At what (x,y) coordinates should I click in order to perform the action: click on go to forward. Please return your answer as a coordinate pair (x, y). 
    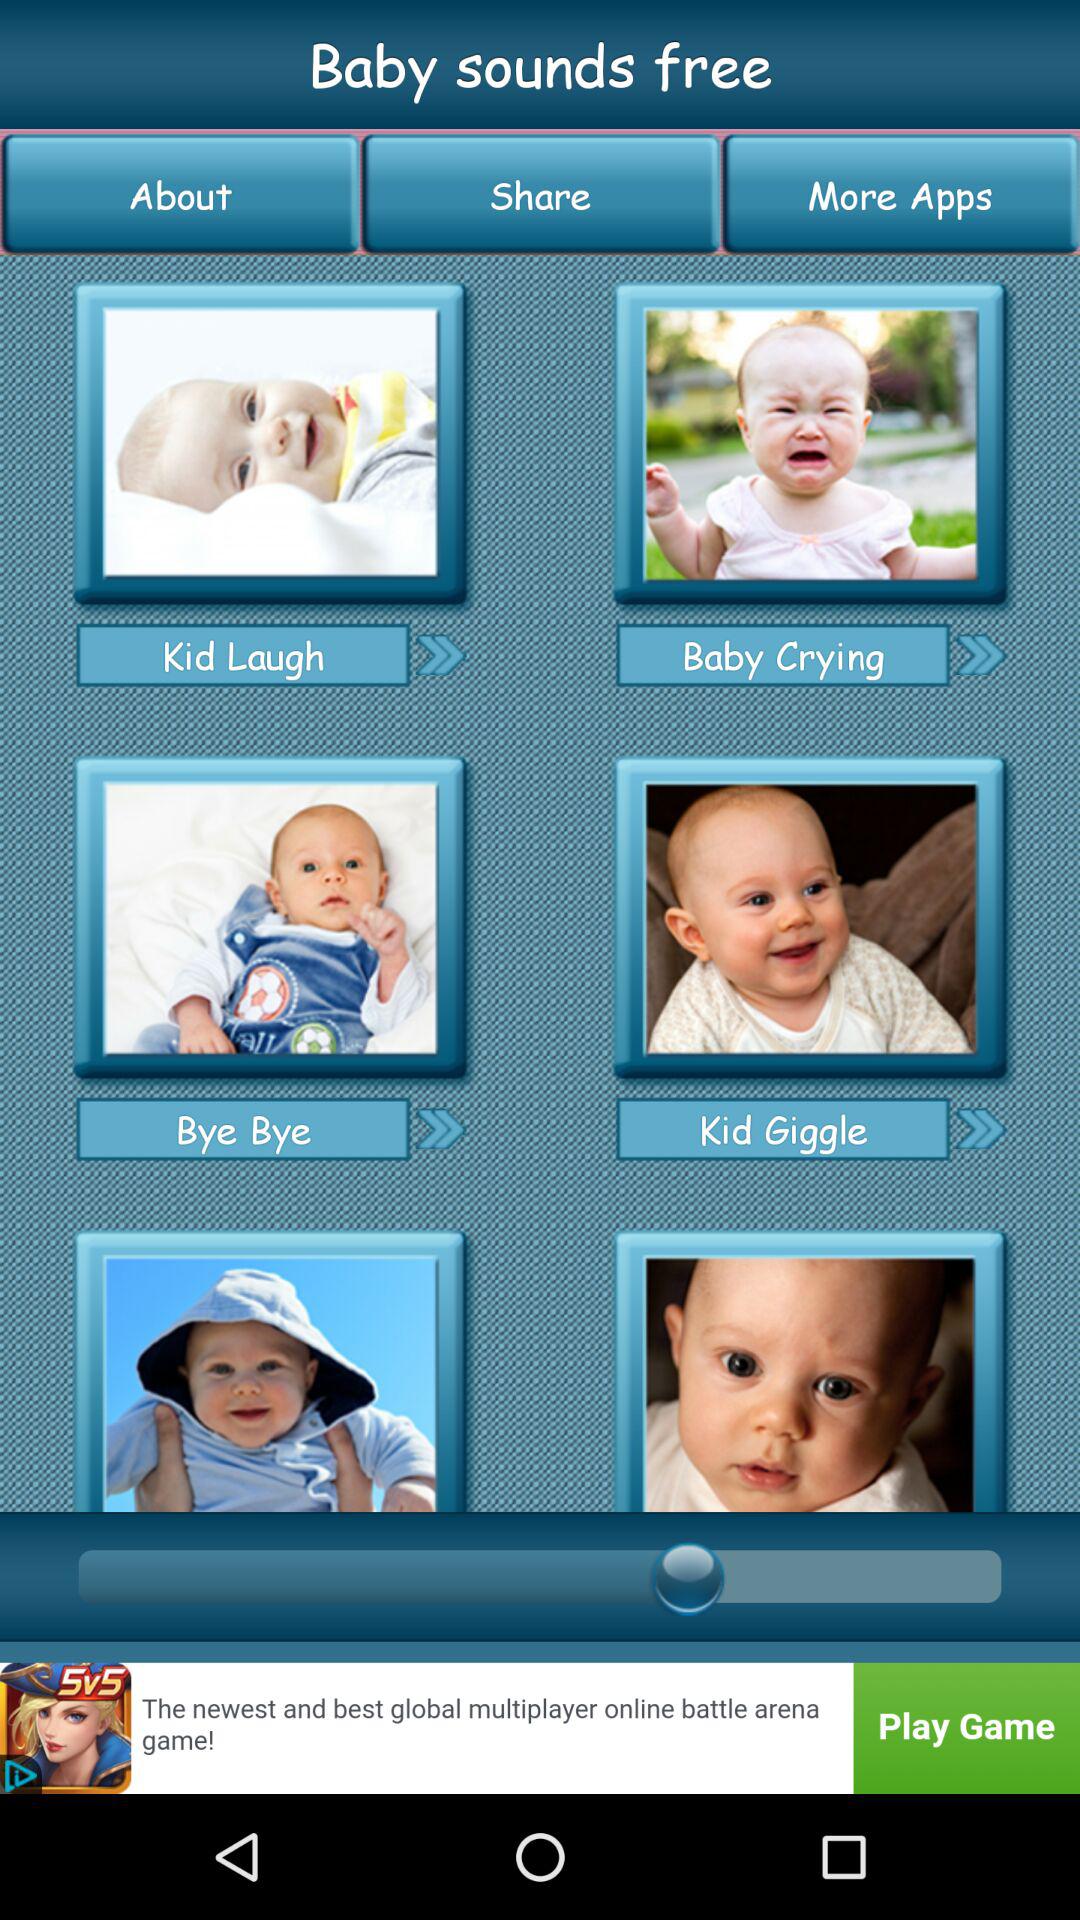
    Looking at the image, I should click on (980, 654).